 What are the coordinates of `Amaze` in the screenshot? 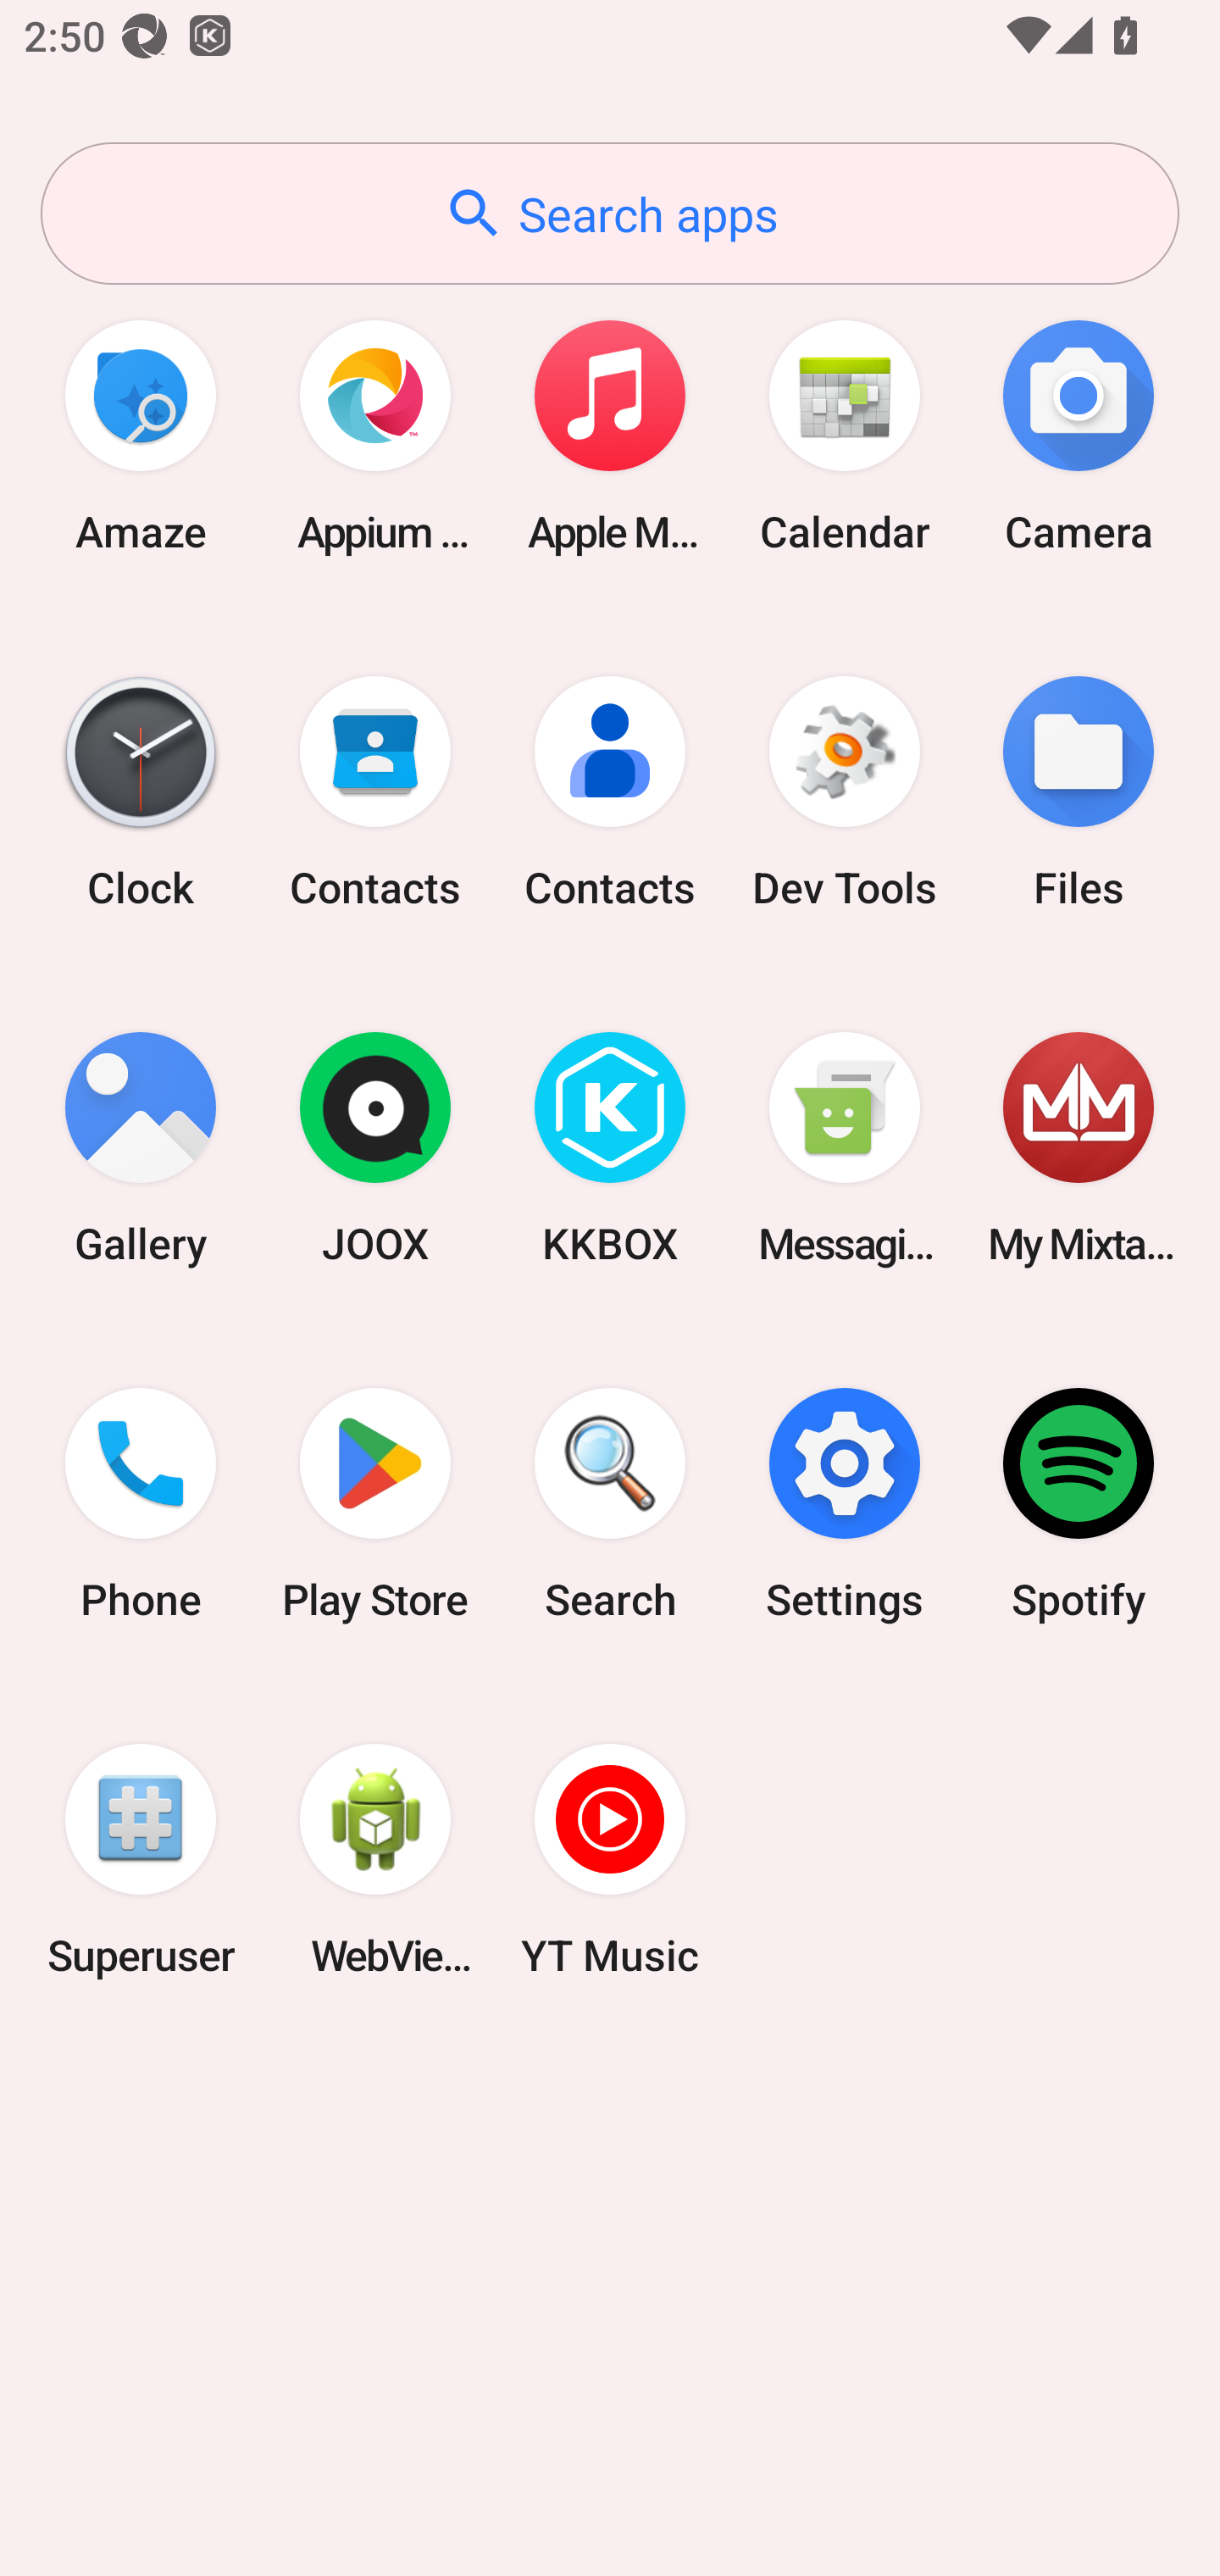 It's located at (141, 436).